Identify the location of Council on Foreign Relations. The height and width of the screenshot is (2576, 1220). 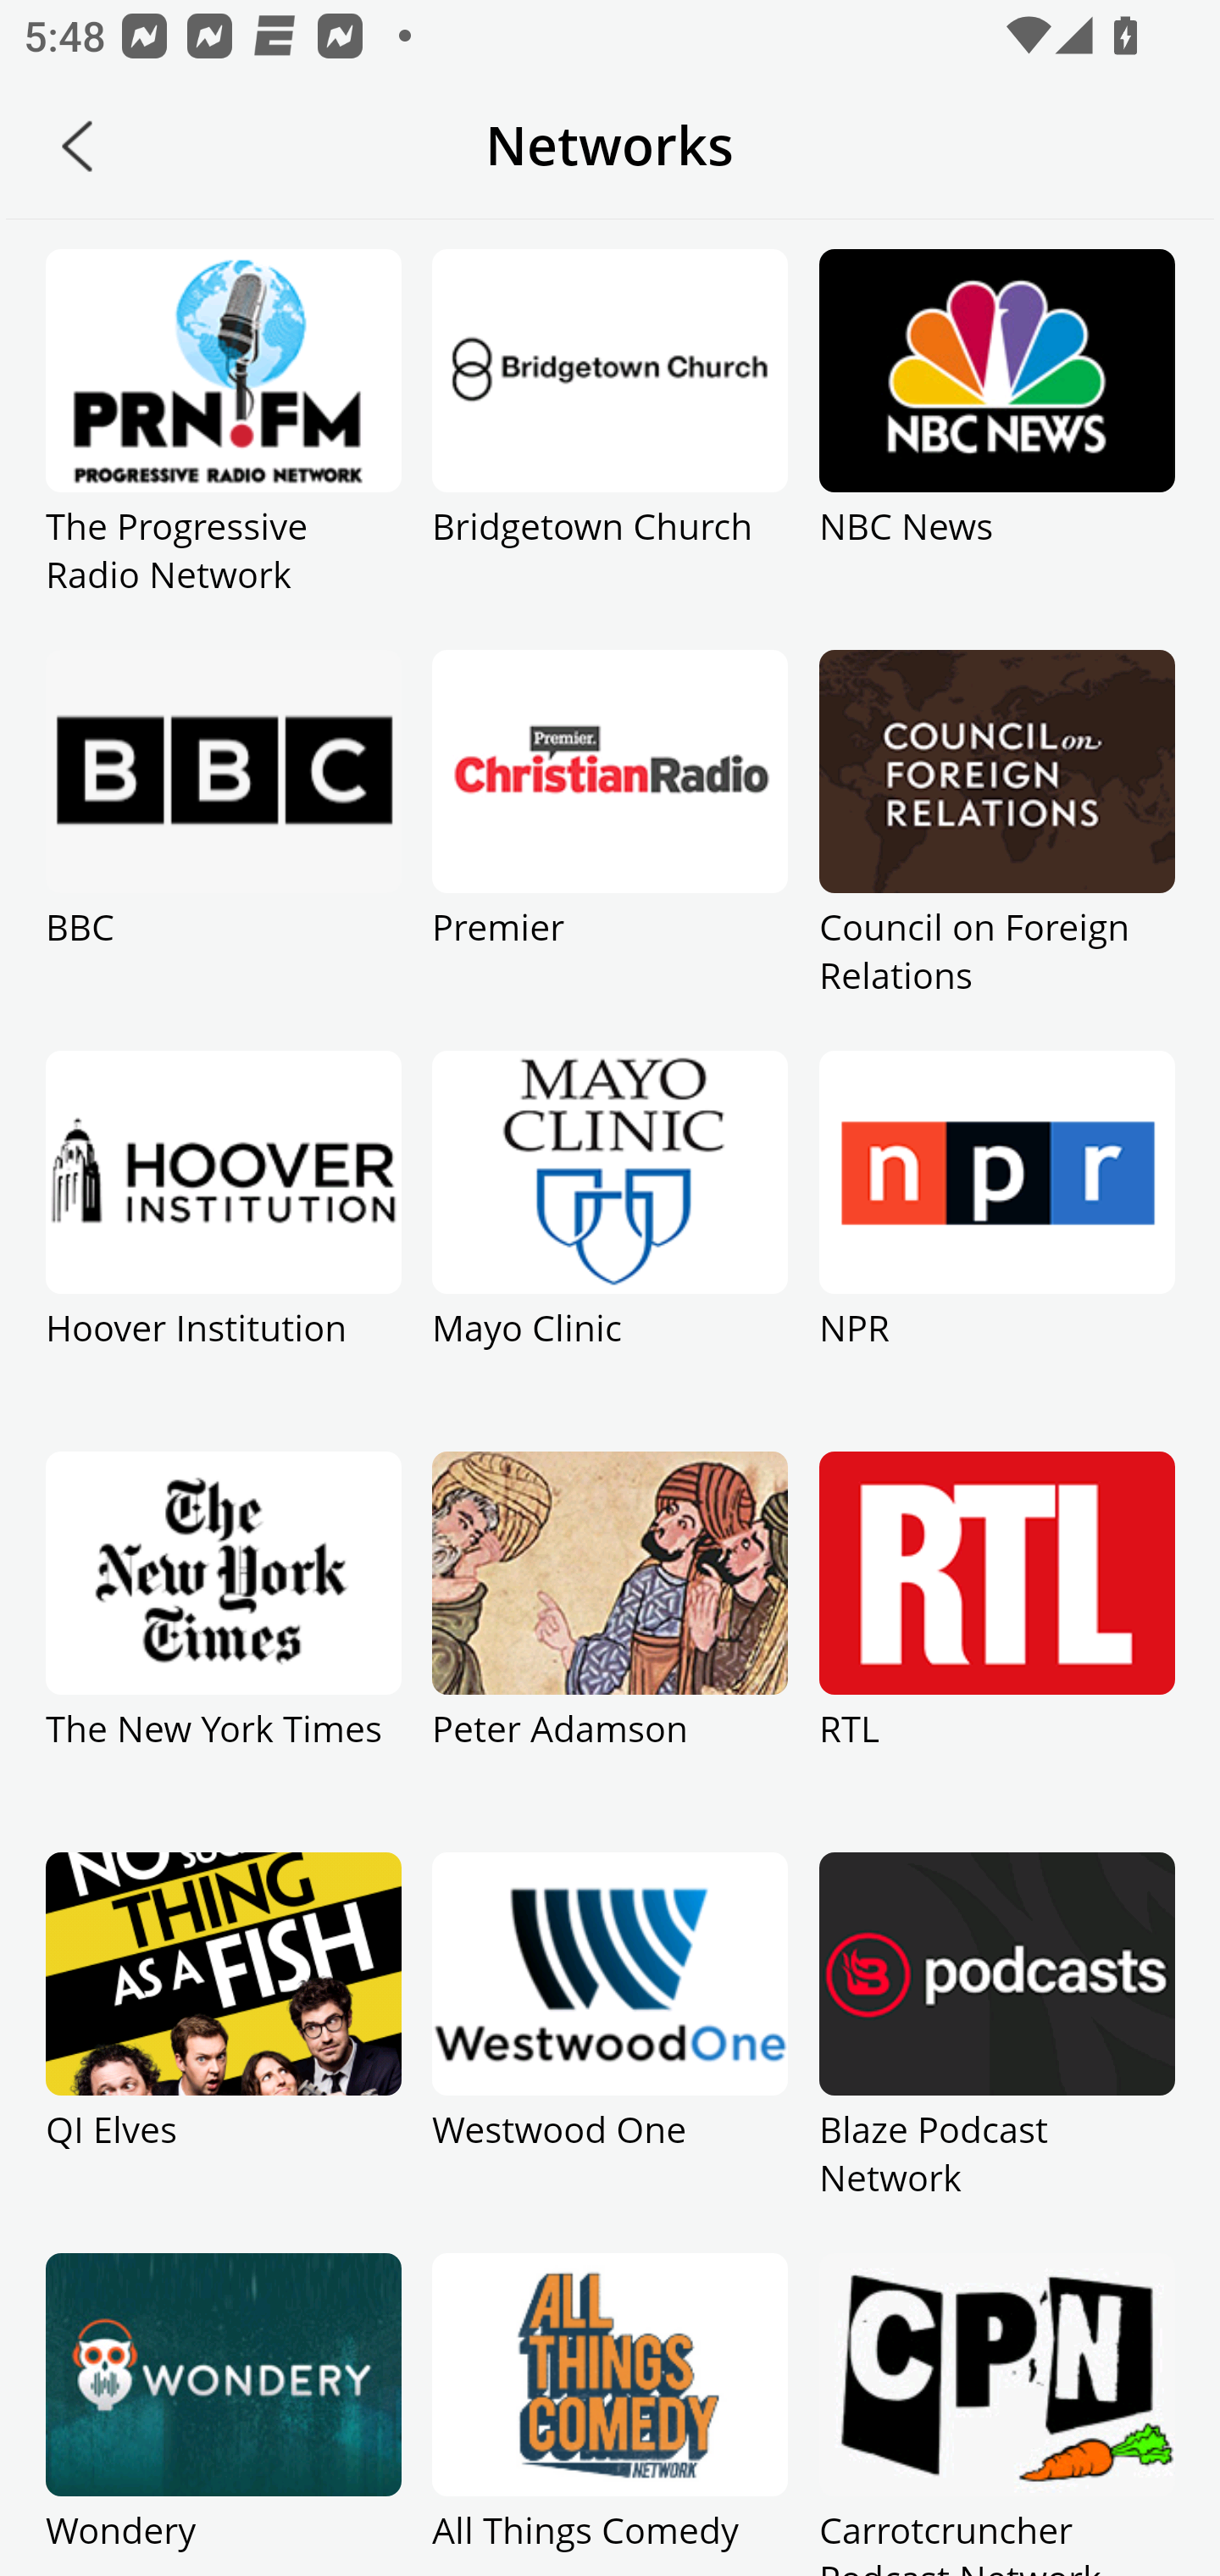
(996, 850).